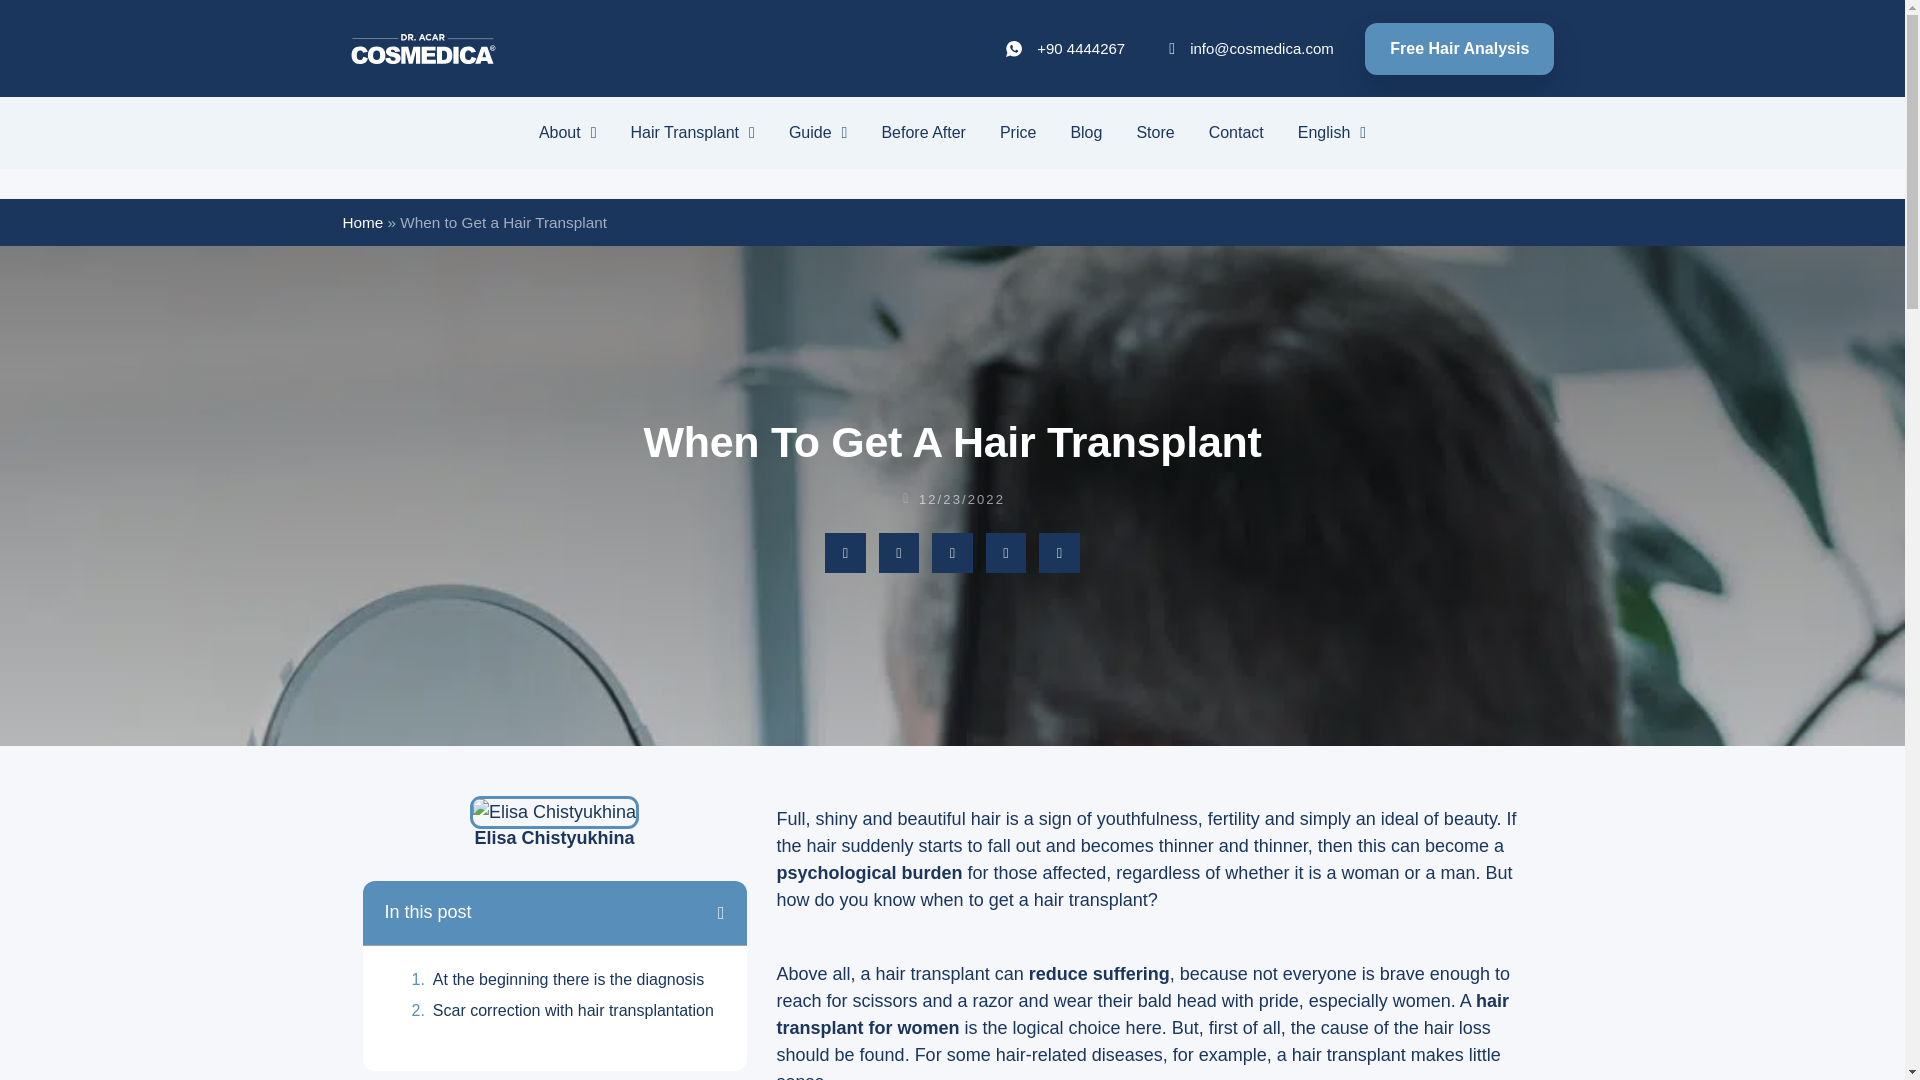 This screenshot has width=1920, height=1080. Describe the element at coordinates (1154, 132) in the screenshot. I see `Store` at that location.